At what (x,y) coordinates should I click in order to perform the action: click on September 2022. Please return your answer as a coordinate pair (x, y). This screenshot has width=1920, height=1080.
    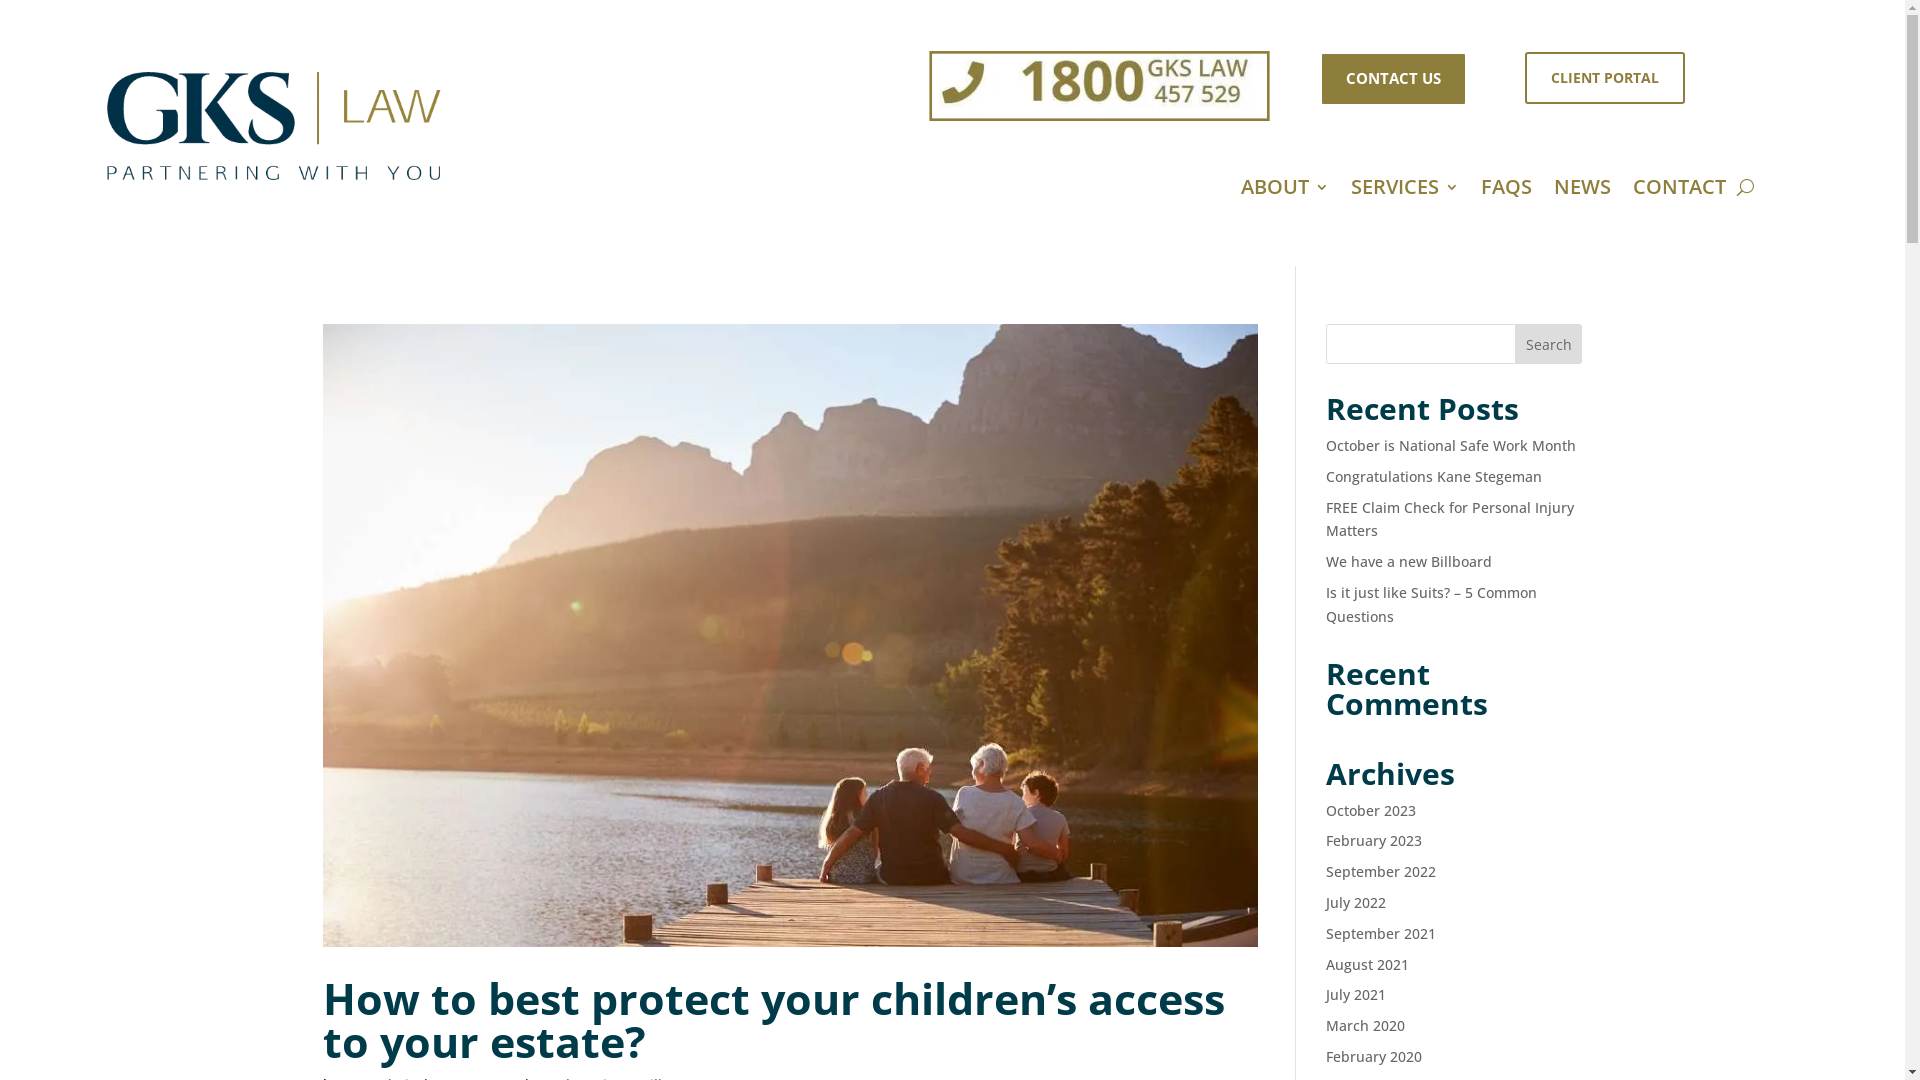
    Looking at the image, I should click on (1381, 872).